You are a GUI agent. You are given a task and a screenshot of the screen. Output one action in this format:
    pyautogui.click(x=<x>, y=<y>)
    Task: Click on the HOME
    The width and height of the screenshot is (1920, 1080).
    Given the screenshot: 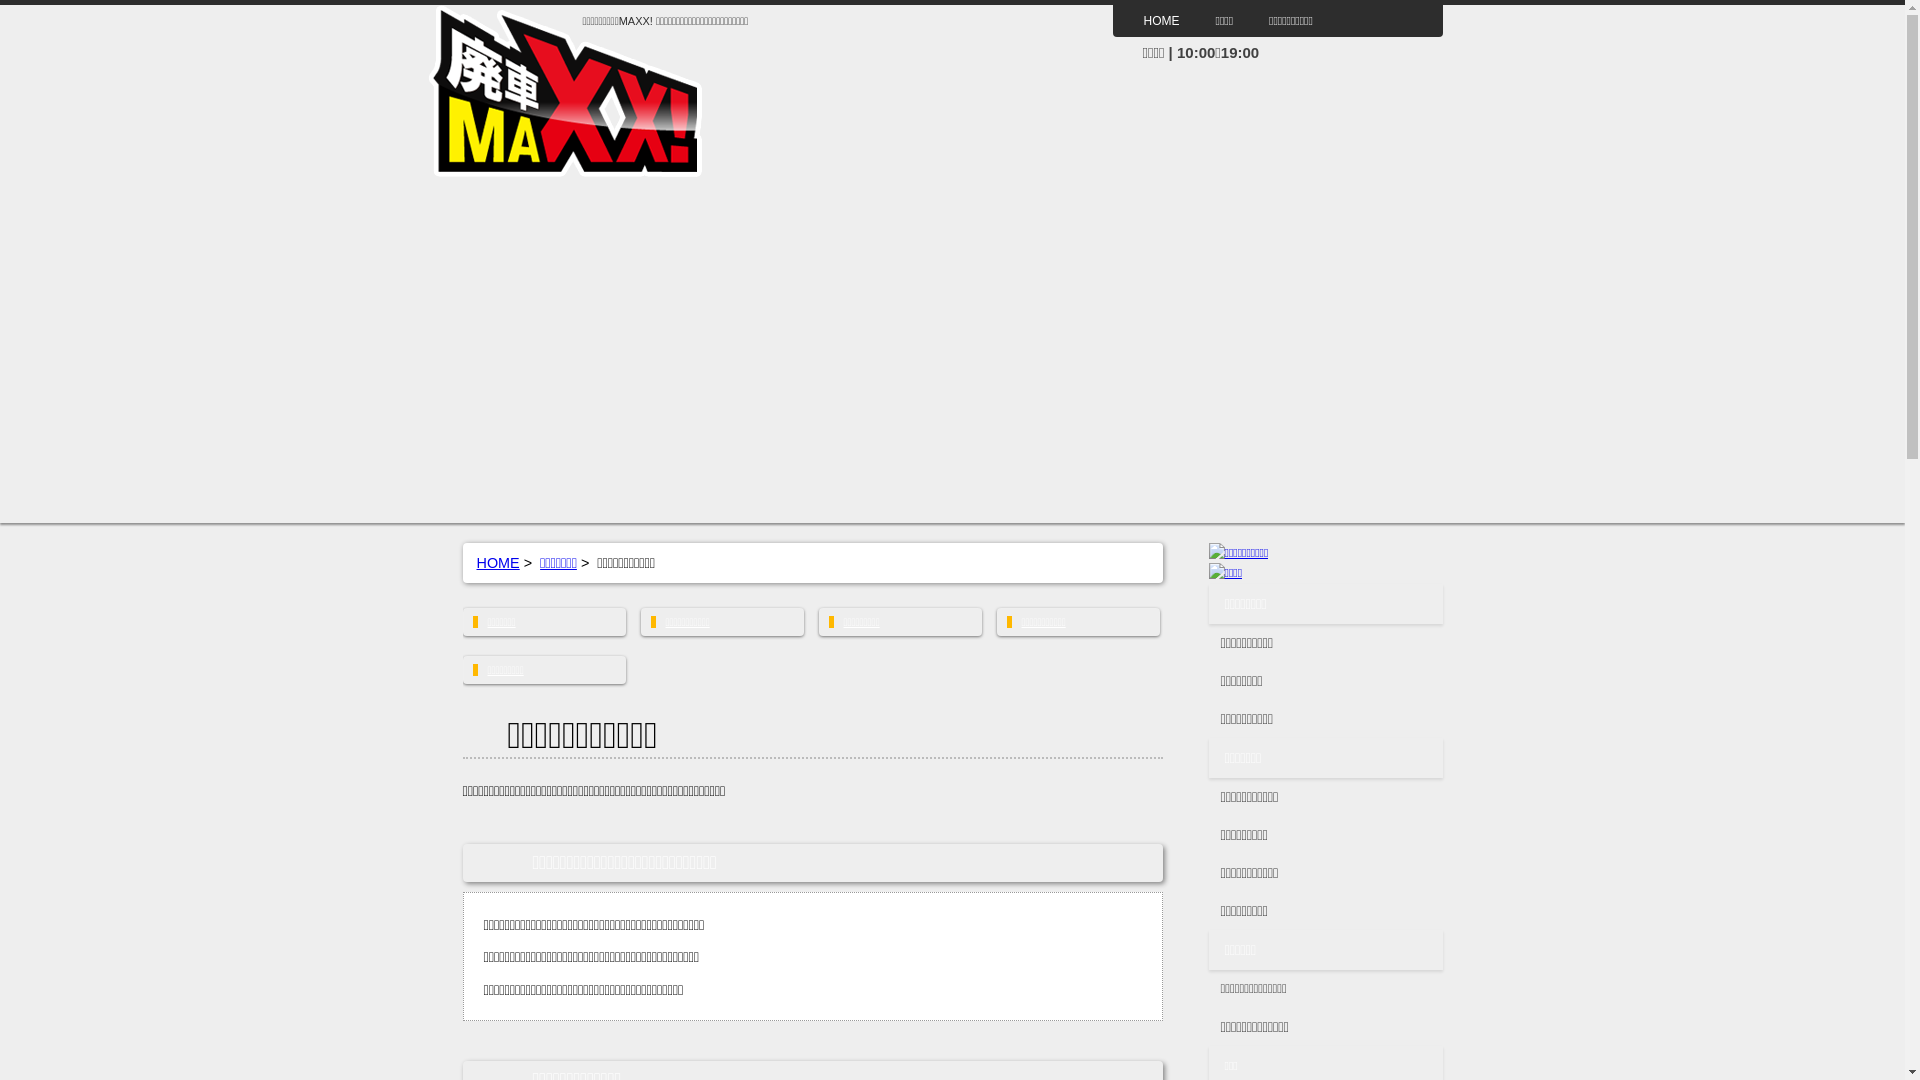 What is the action you would take?
    pyautogui.click(x=1162, y=21)
    